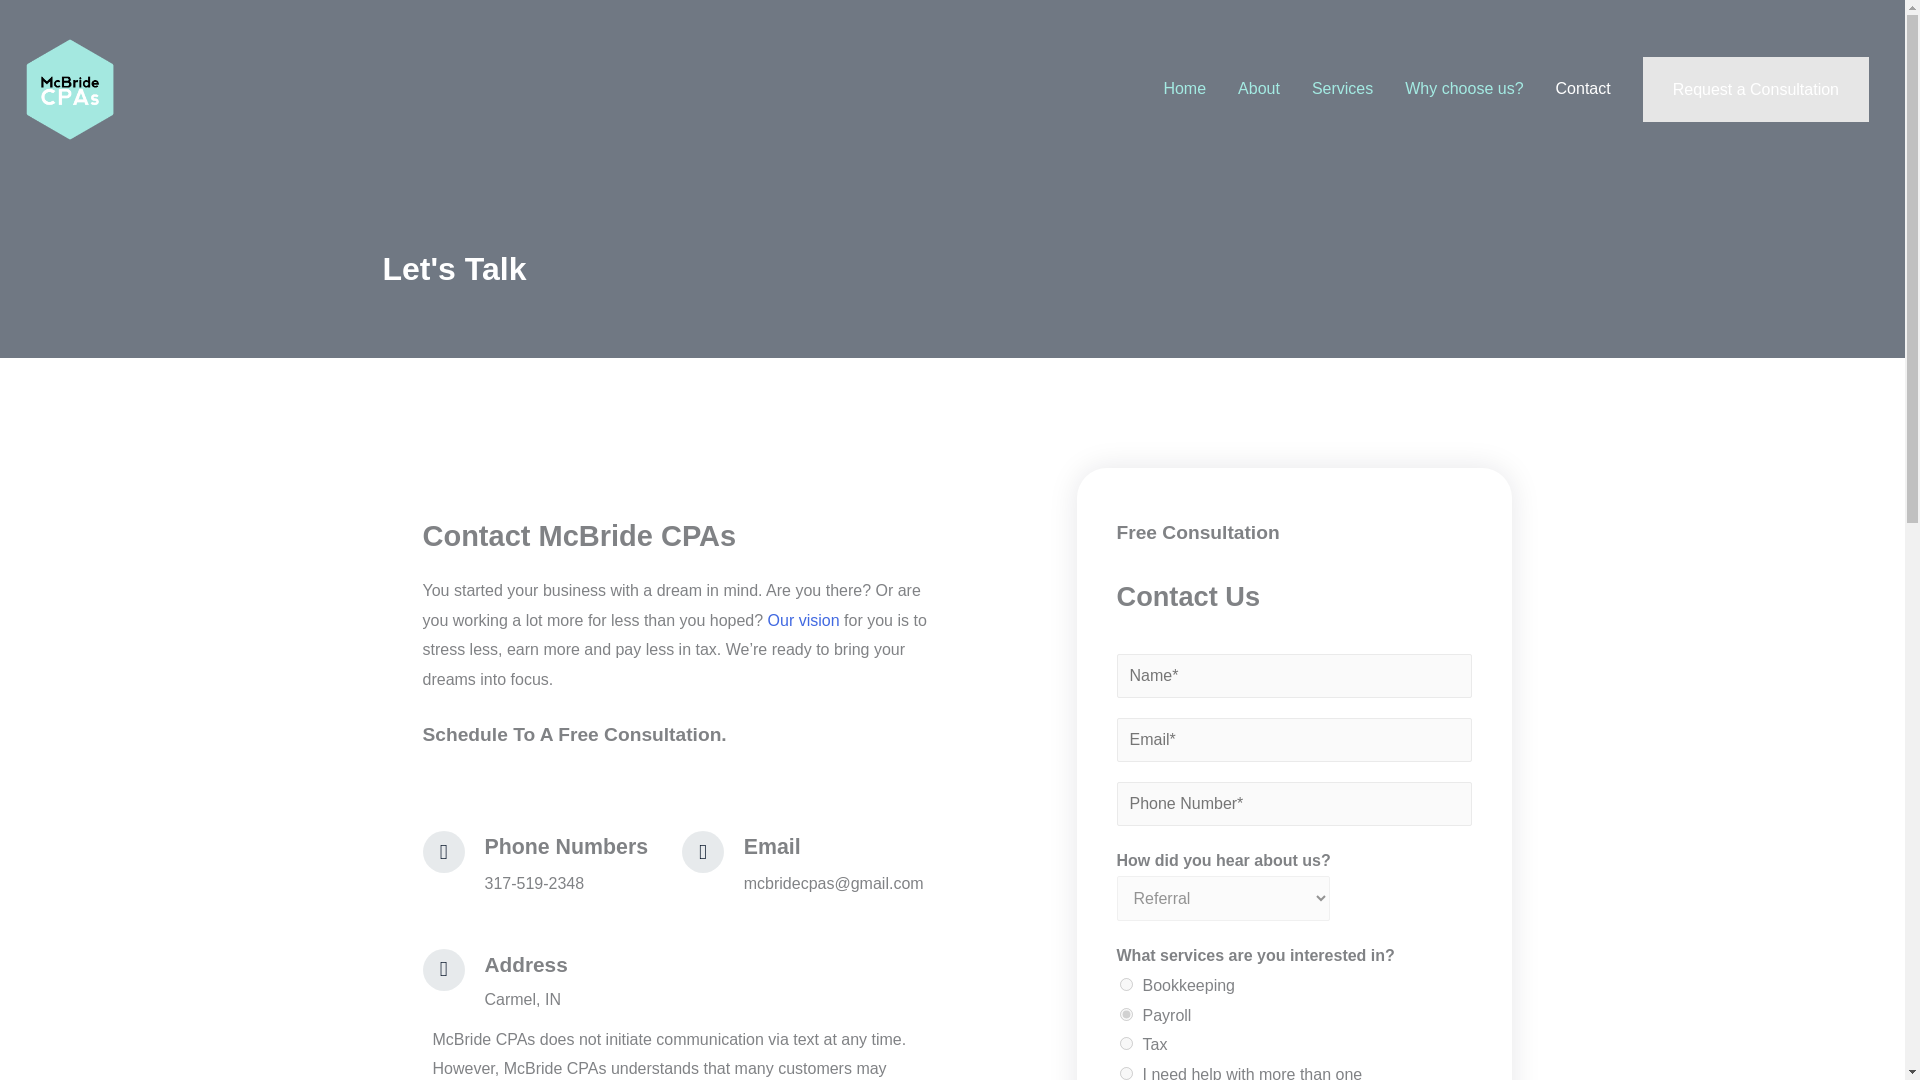 This screenshot has height=1080, width=1920. What do you see at coordinates (1126, 984) in the screenshot?
I see `Bookkeeping` at bounding box center [1126, 984].